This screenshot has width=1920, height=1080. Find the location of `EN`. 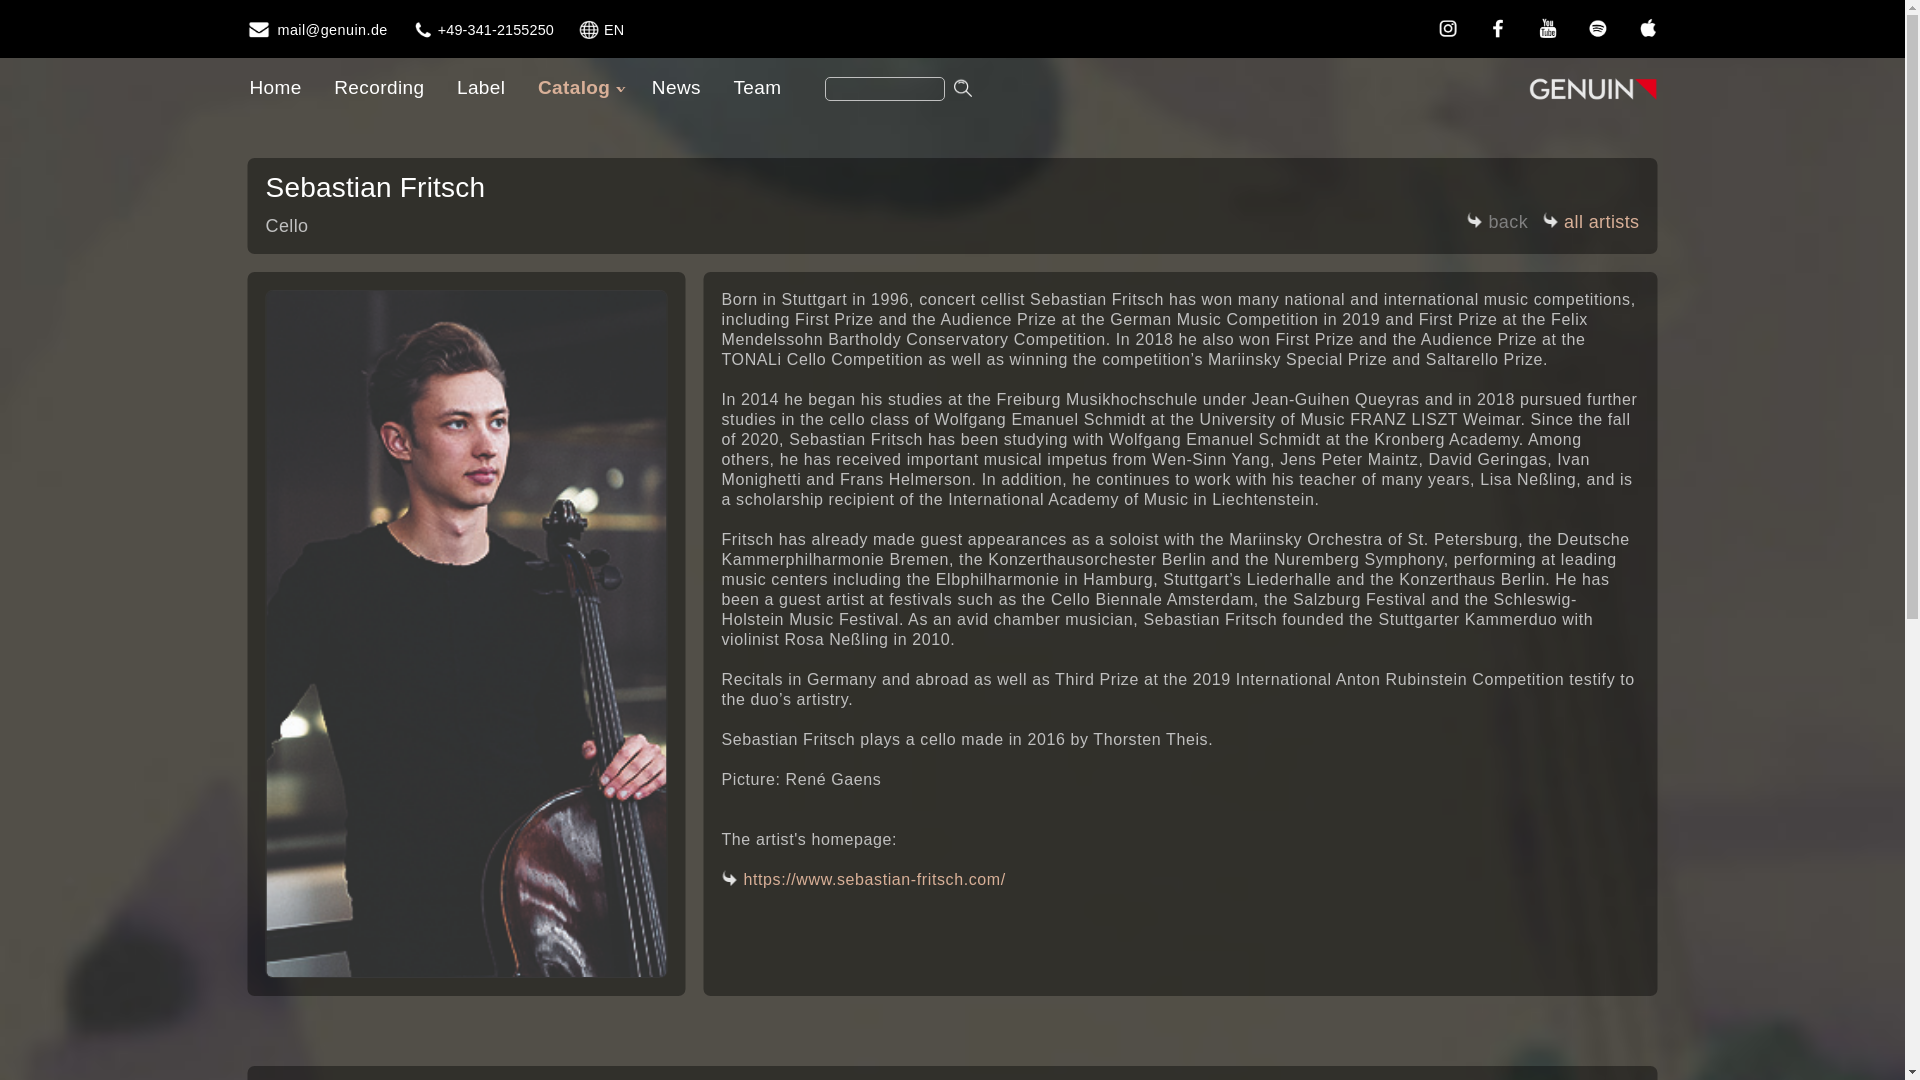

EN is located at coordinates (600, 30).